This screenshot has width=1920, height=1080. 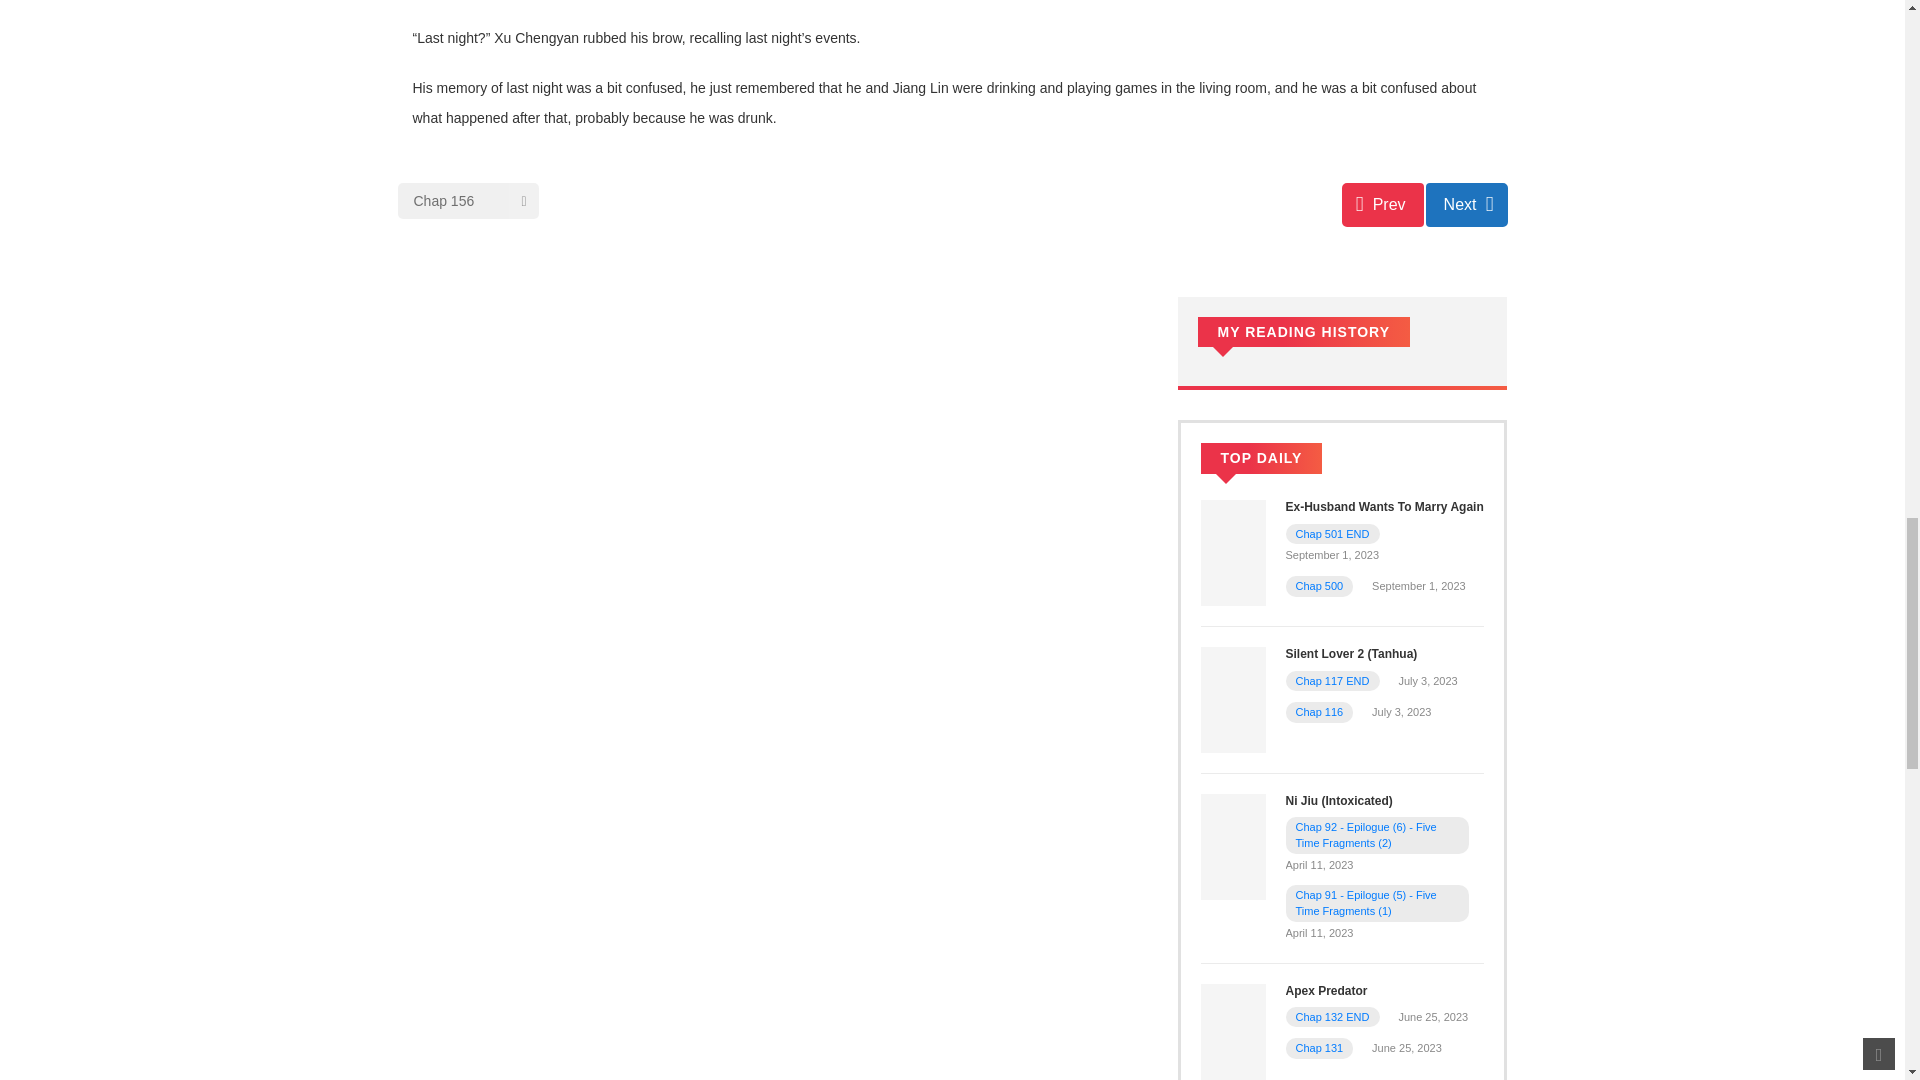 I want to click on Chap 117 END, so click(x=1333, y=680).